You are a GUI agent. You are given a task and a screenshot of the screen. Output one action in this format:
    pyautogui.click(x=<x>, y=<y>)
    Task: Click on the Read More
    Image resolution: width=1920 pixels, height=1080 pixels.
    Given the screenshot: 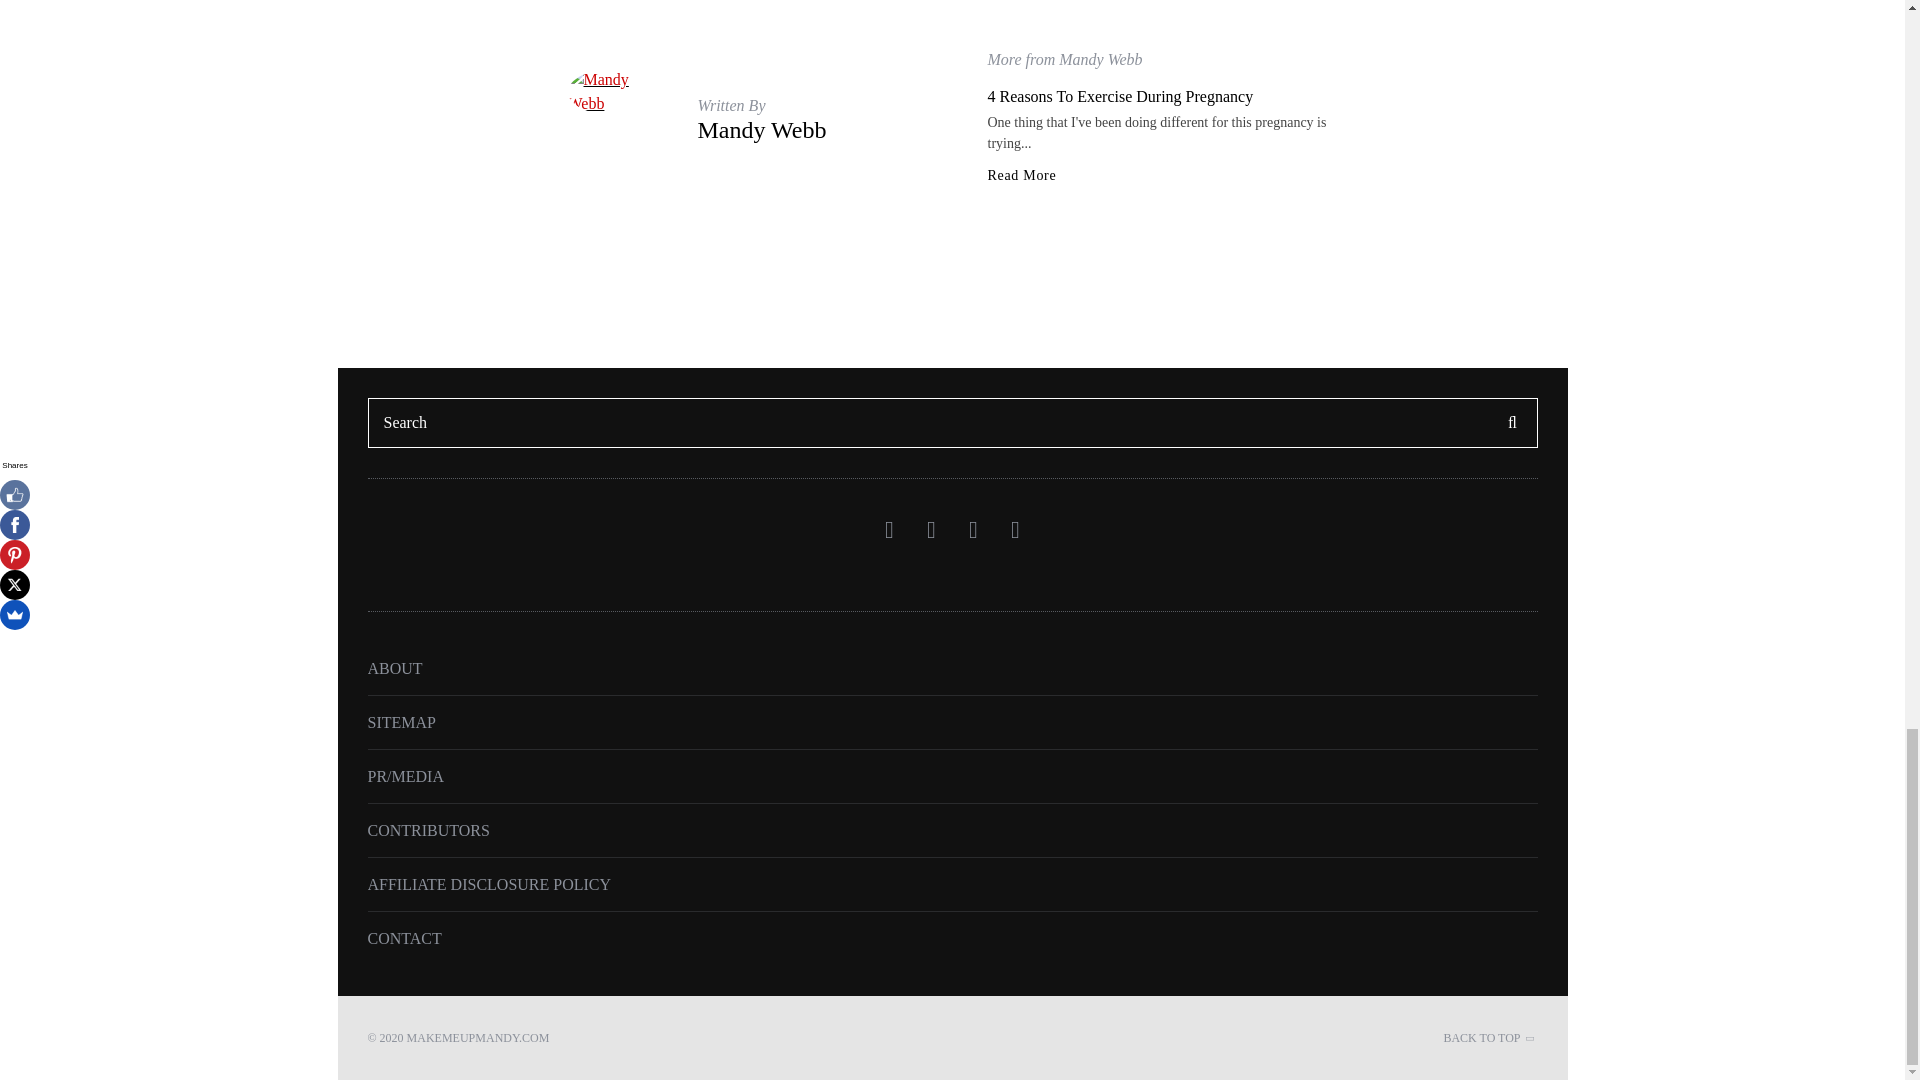 What is the action you would take?
    pyautogui.click(x=1022, y=175)
    